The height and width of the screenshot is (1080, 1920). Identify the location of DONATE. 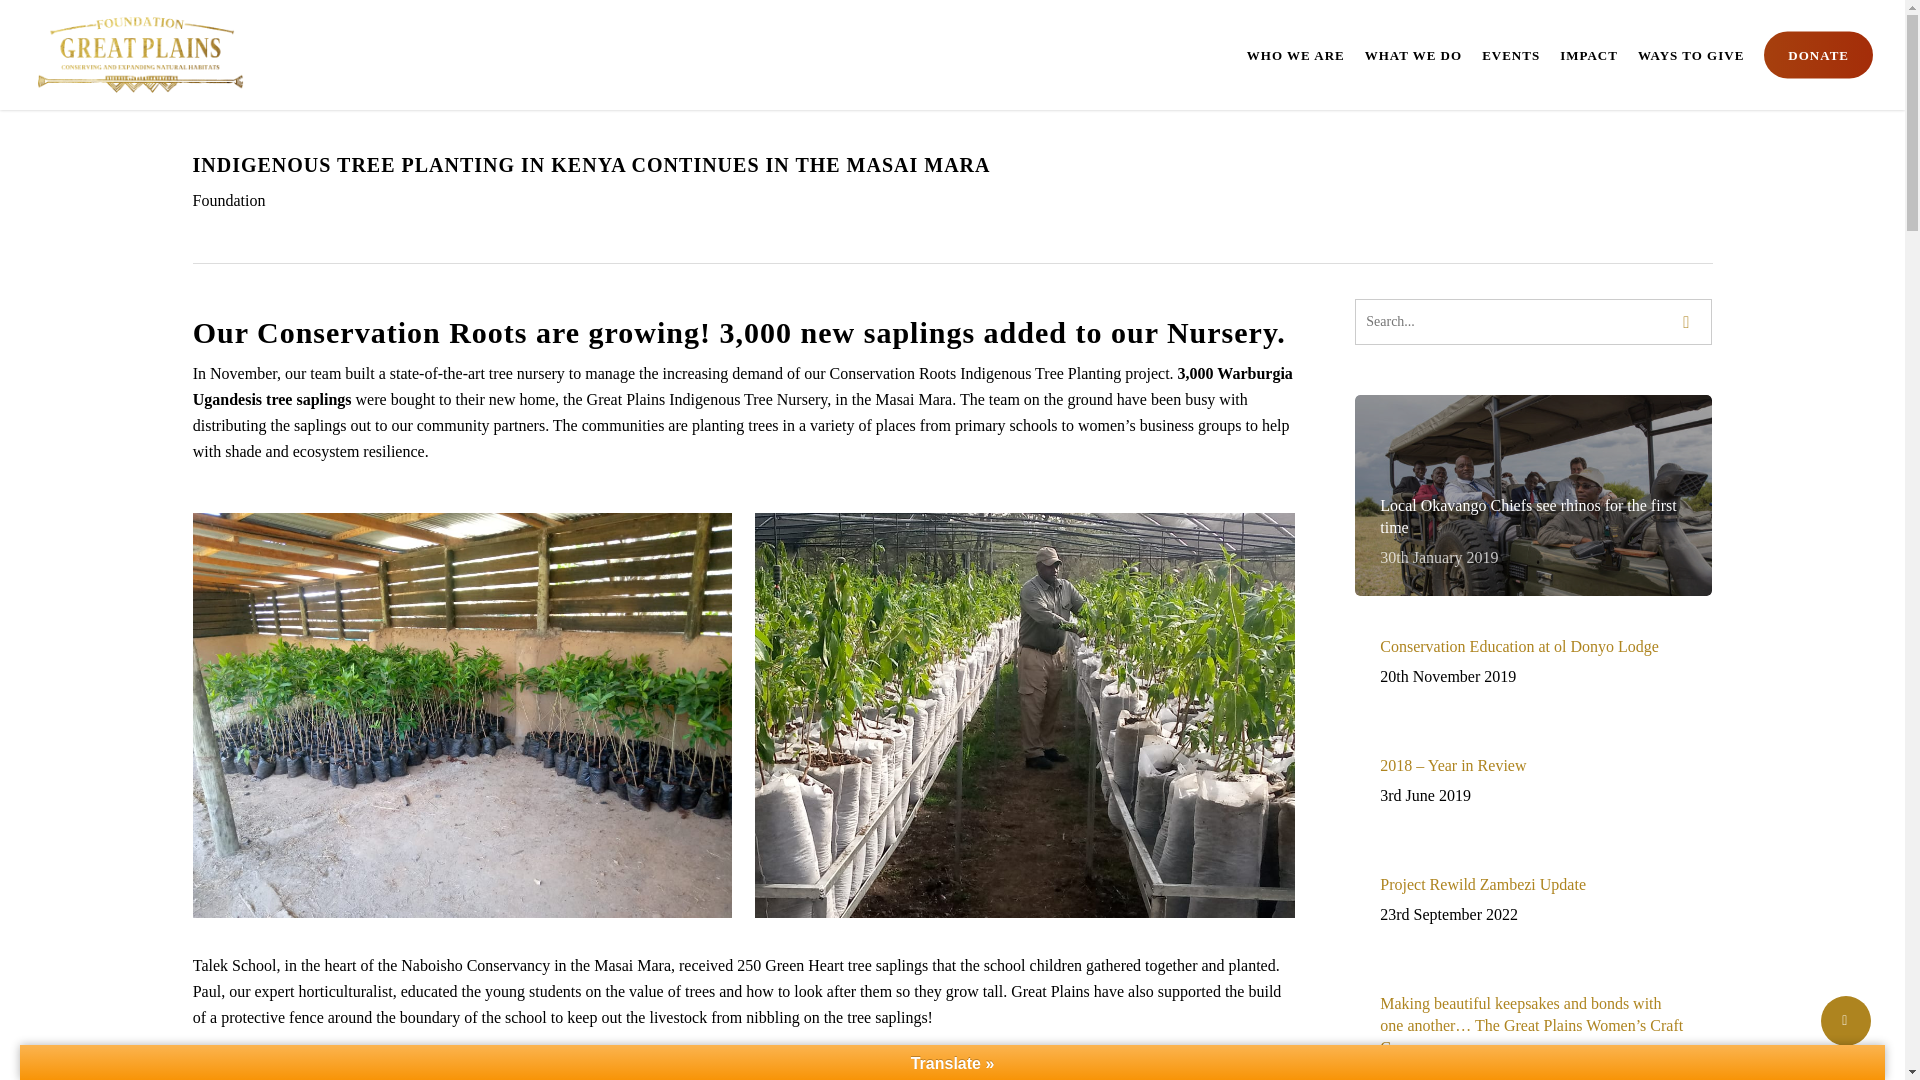
(1534, 322).